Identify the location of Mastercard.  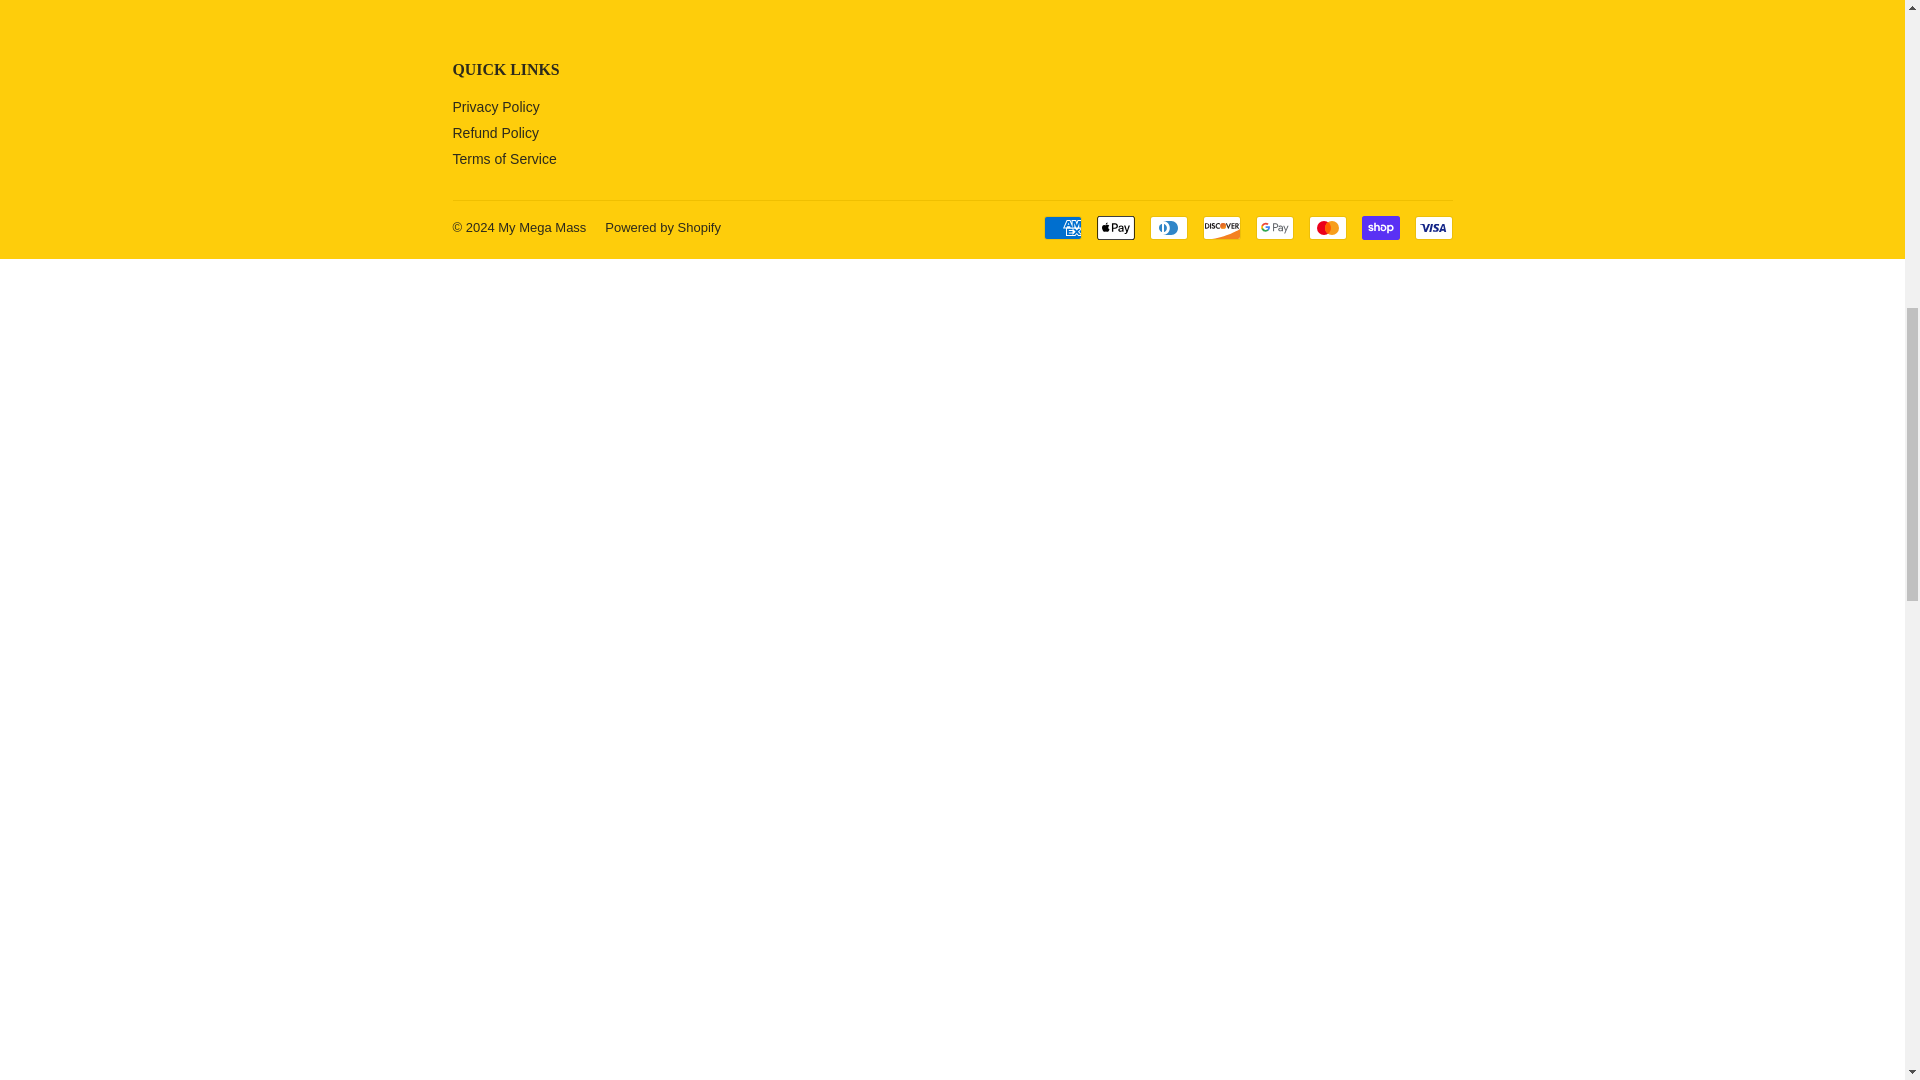
(1326, 228).